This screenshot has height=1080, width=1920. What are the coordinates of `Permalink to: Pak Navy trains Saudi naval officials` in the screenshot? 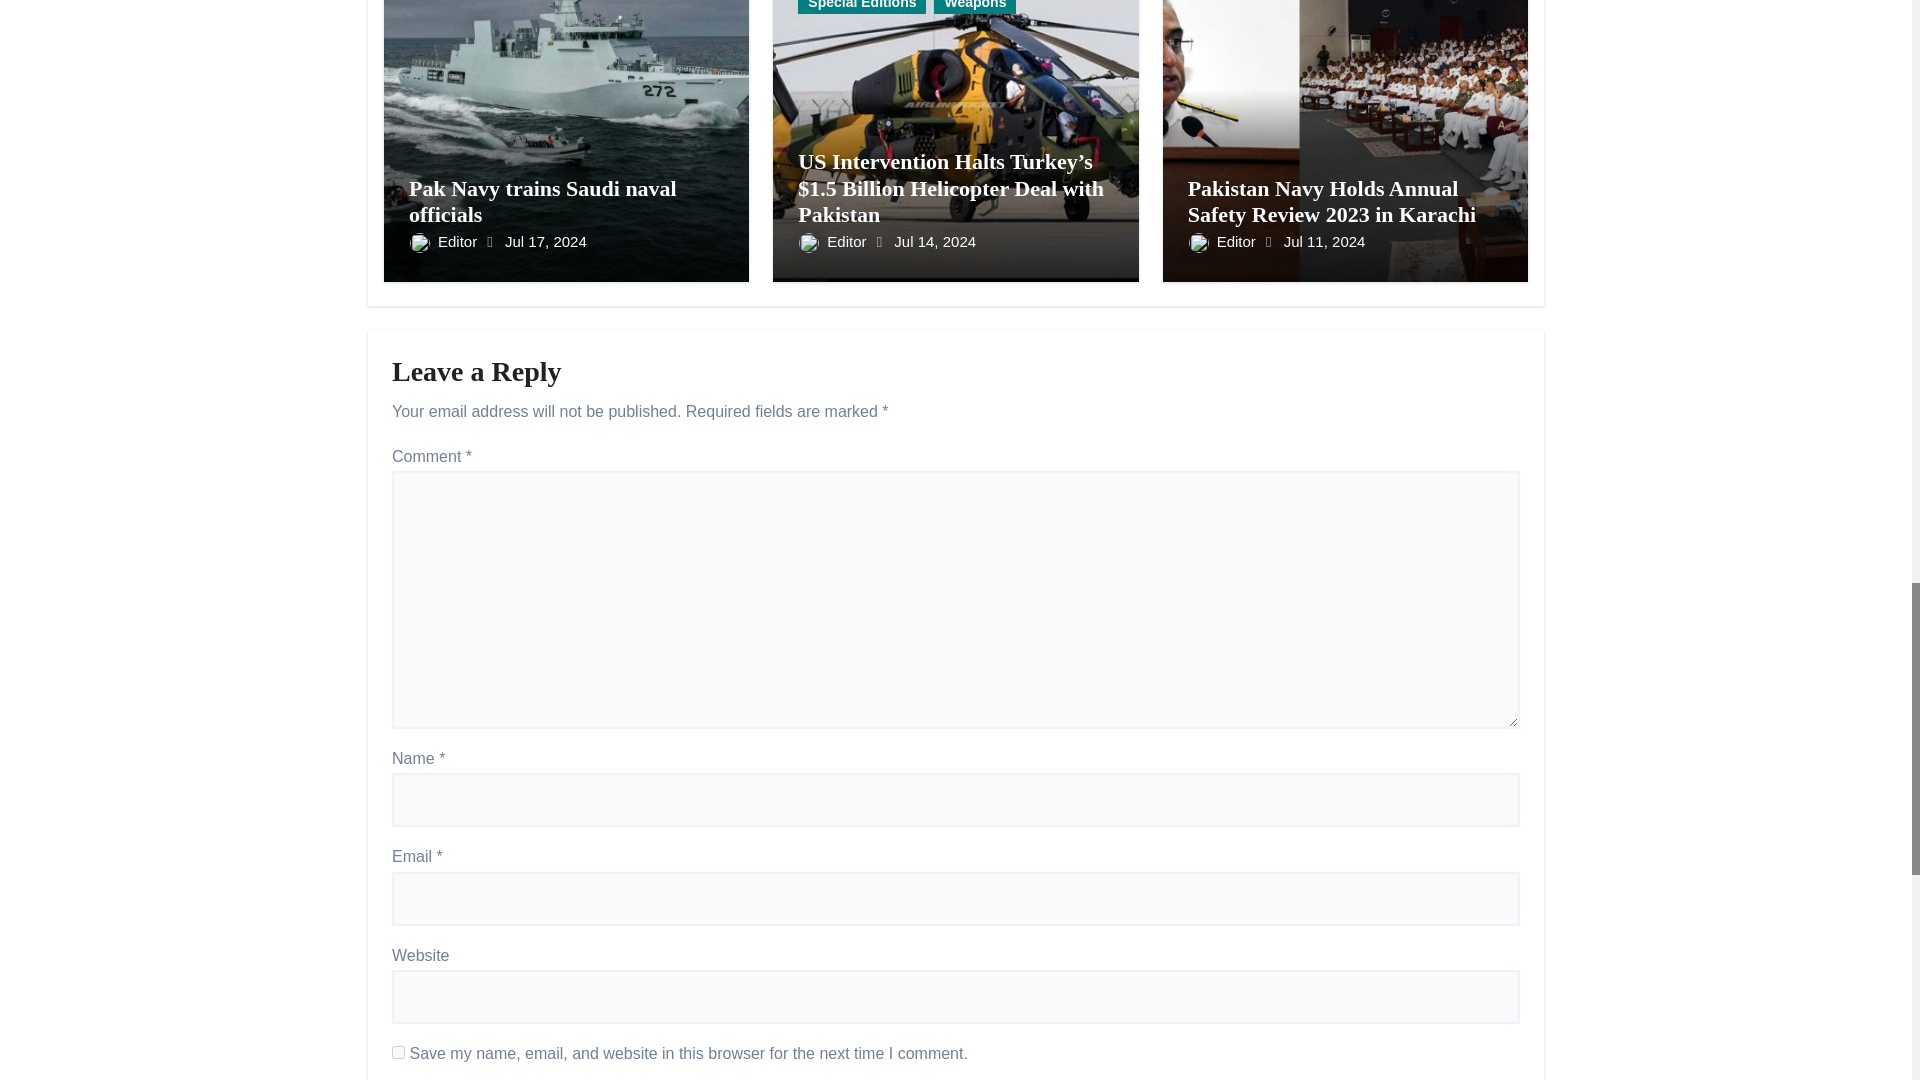 It's located at (542, 201).